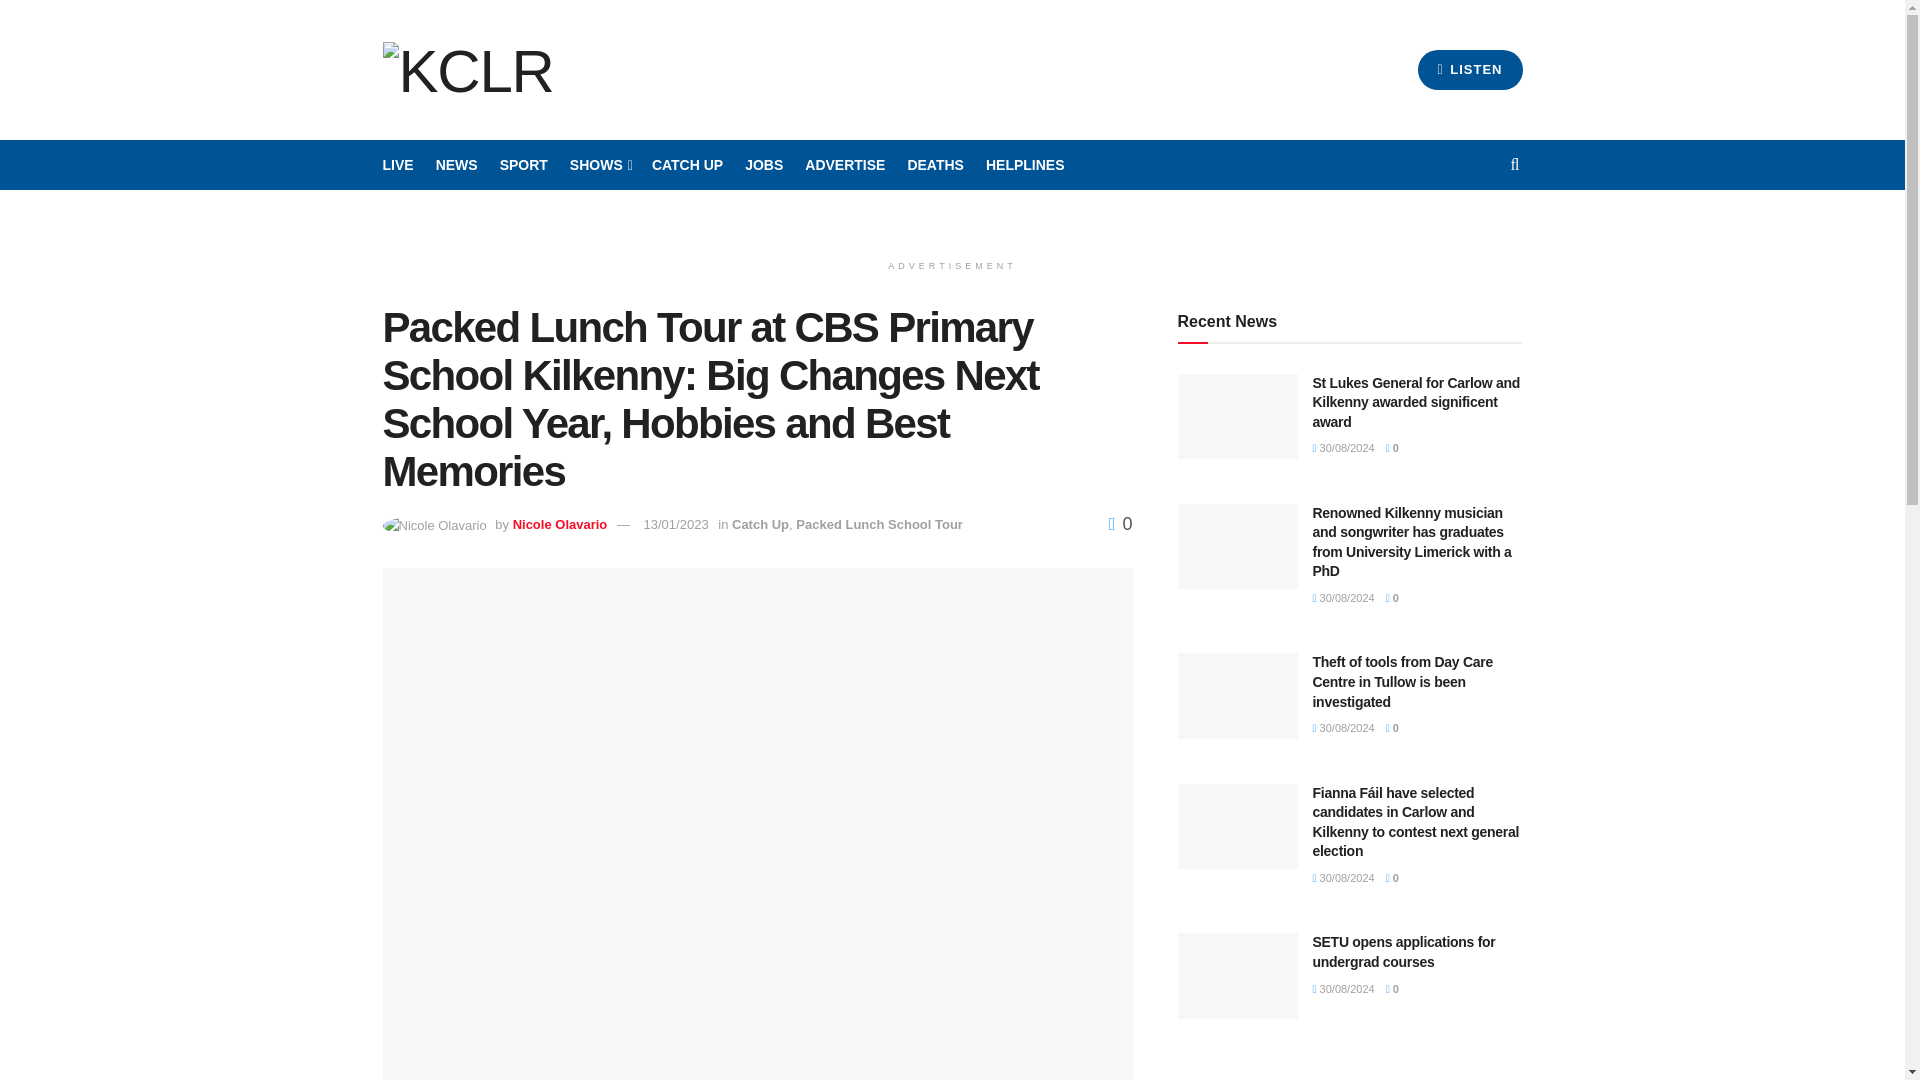  I want to click on KCLR Sport on Scoreline.ie, so click(523, 165).